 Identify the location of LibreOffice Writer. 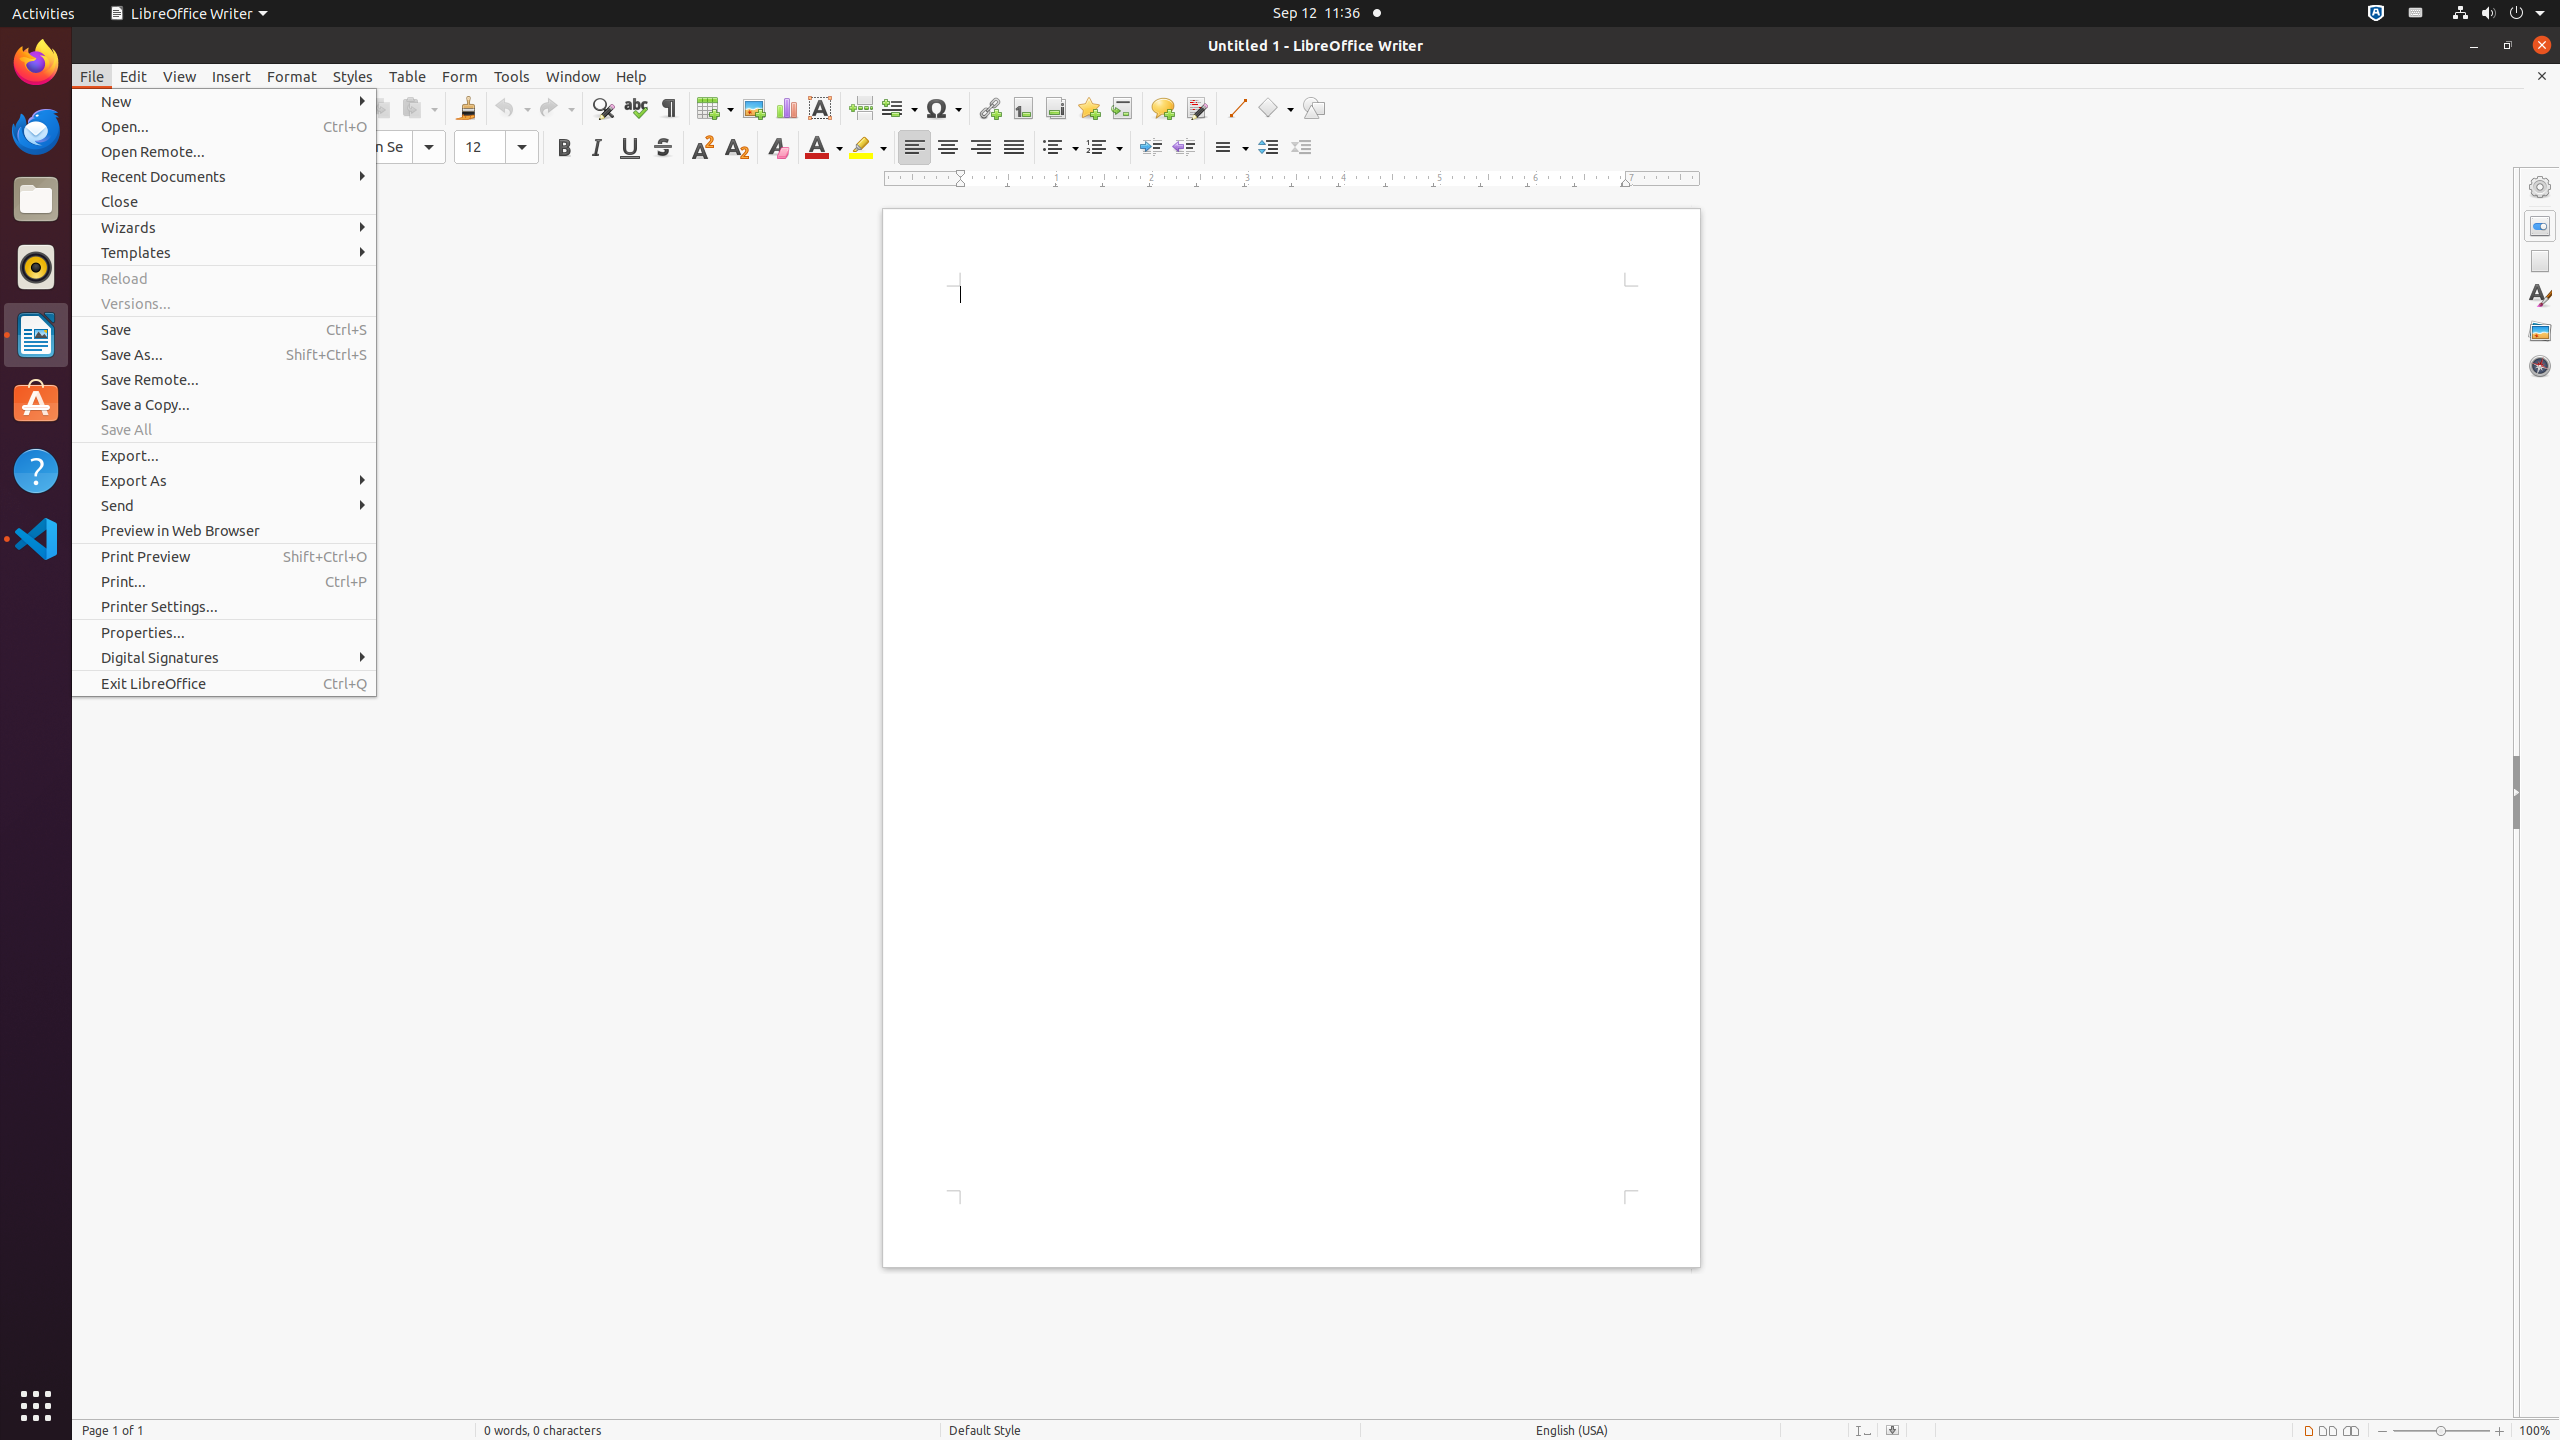
(188, 14).